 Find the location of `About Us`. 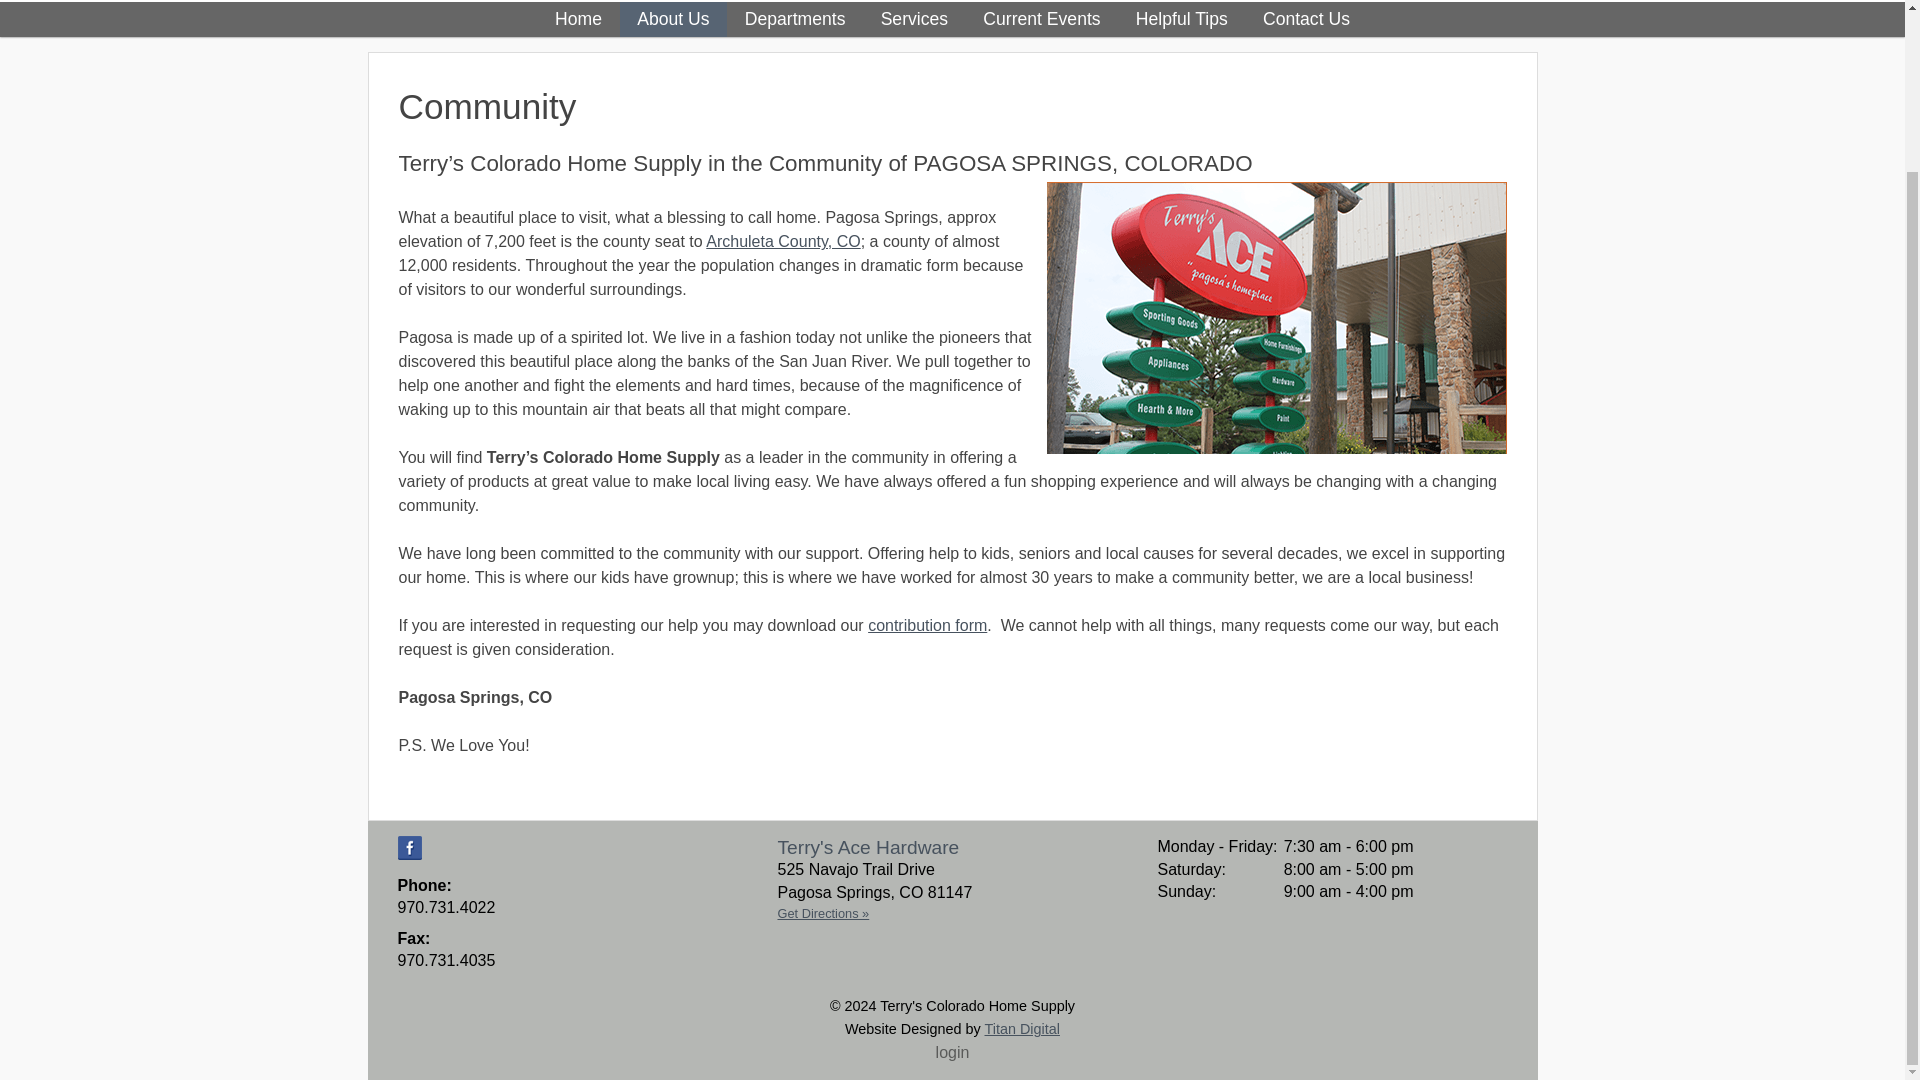

About Us is located at coordinates (674, 19).